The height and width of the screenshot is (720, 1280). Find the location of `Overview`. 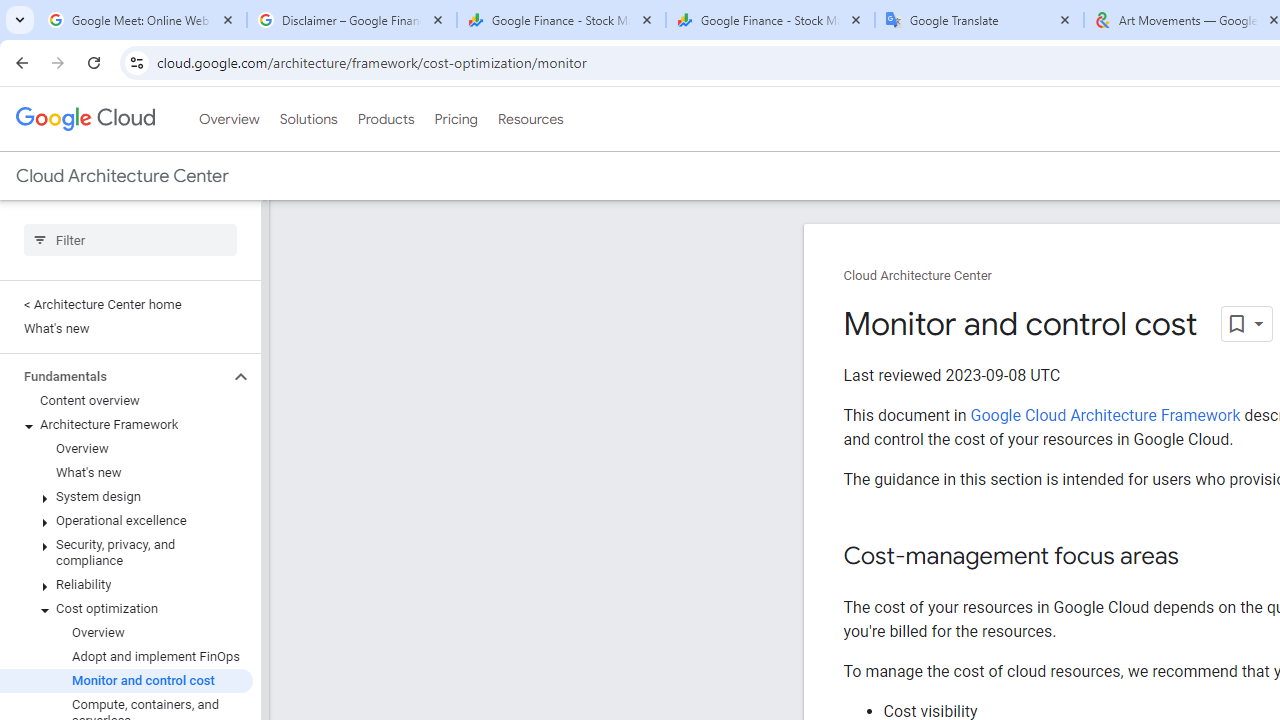

Overview is located at coordinates (126, 632).